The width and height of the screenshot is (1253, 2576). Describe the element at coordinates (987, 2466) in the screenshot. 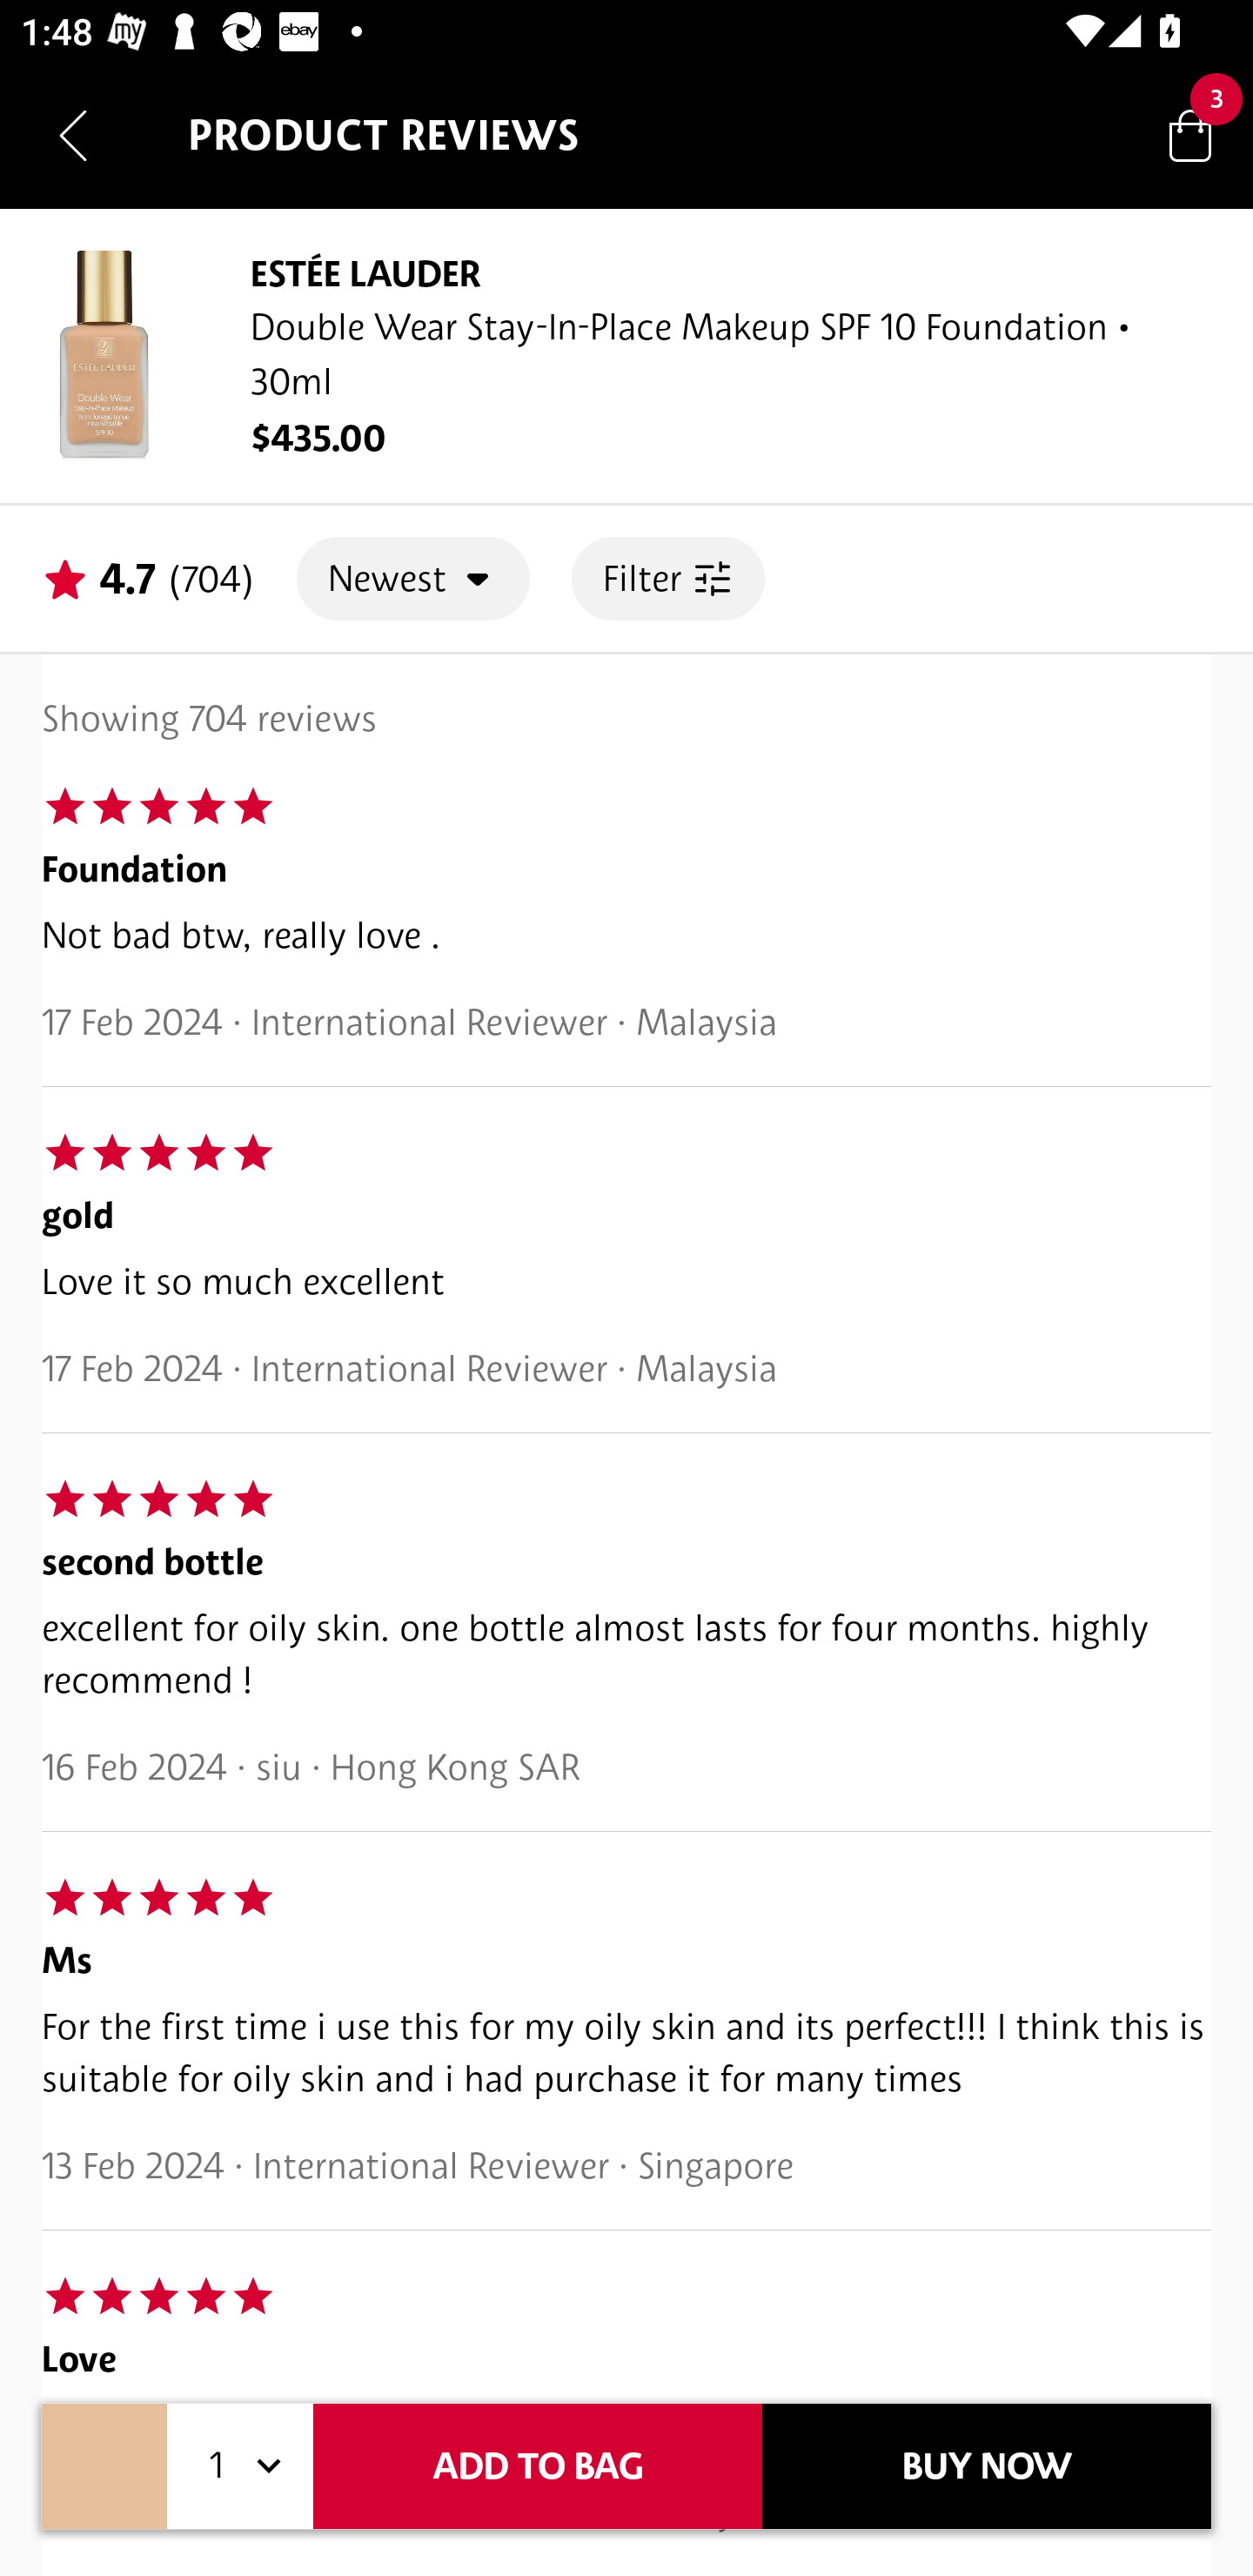

I see `BUY NOW` at that location.